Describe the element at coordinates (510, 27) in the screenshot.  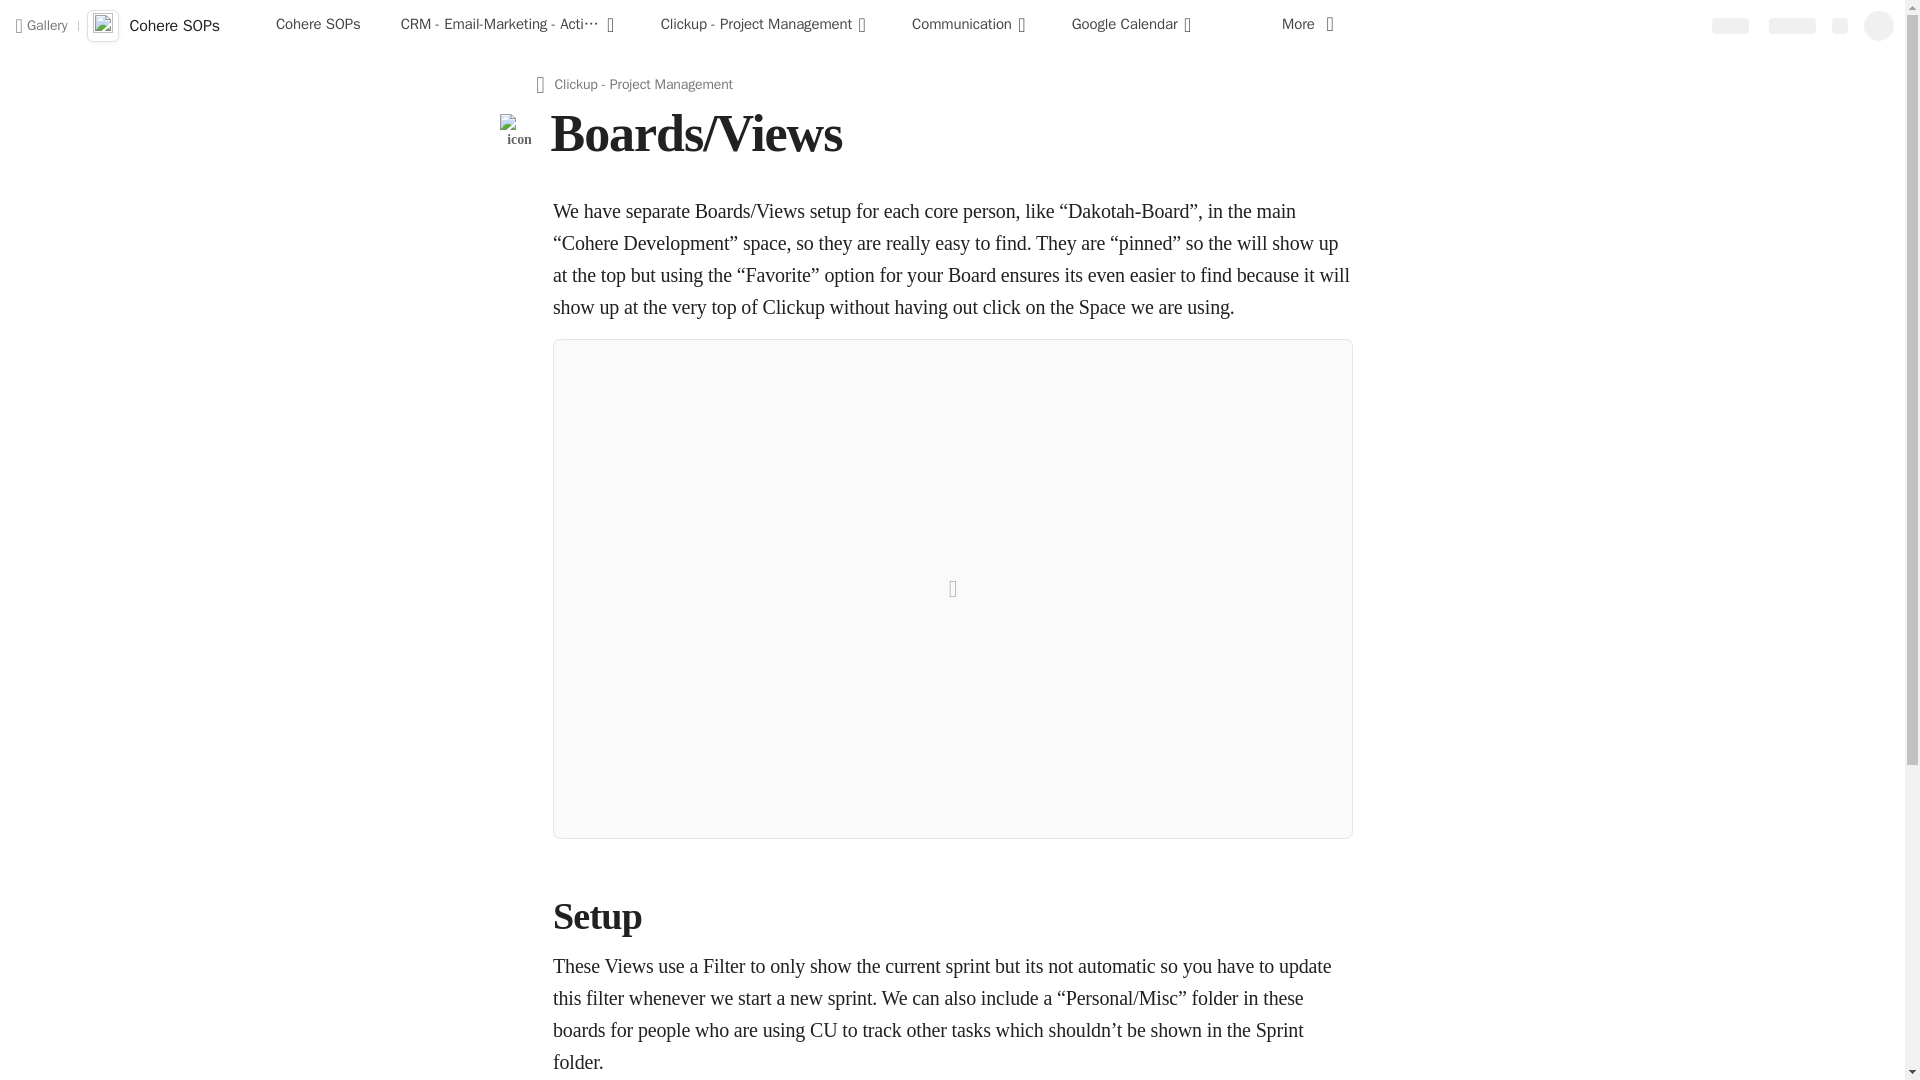
I see `CRM - Email-Marketing - ActiveCampaign` at that location.